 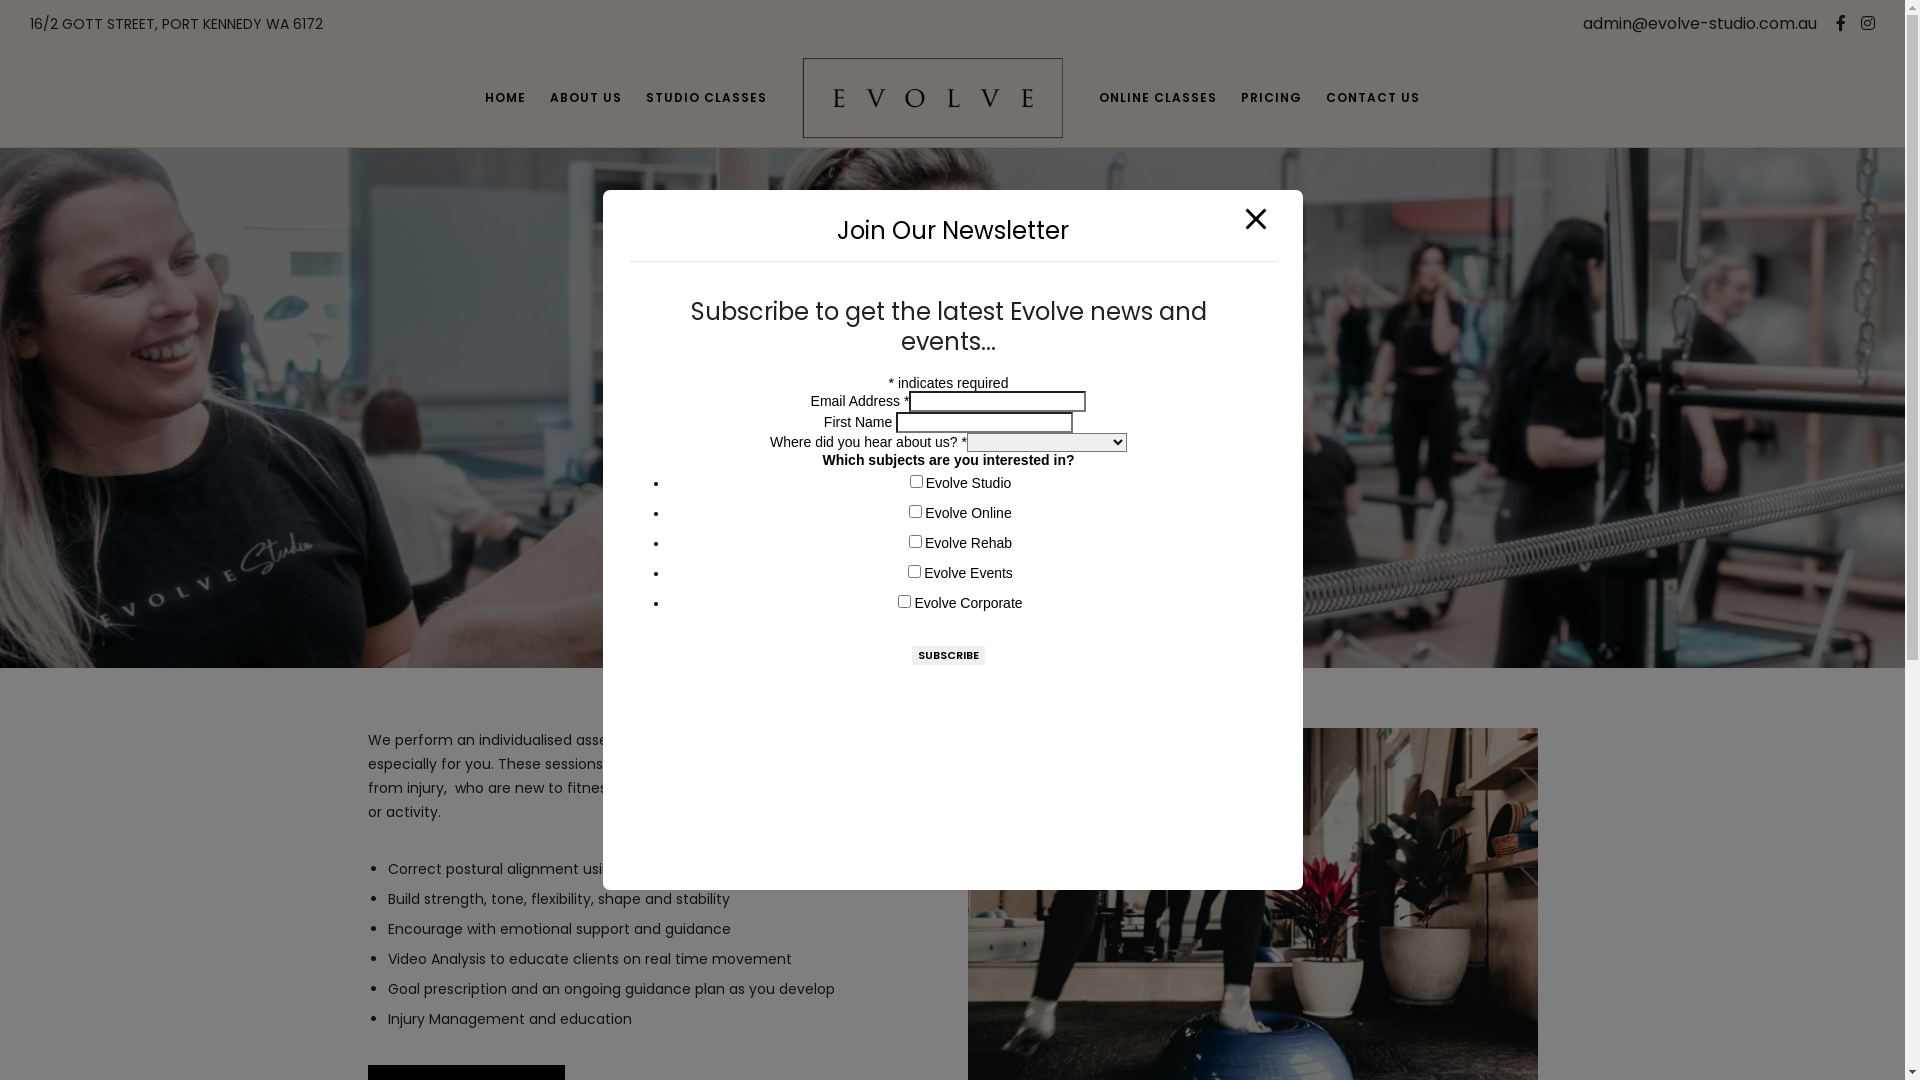 What do you see at coordinates (948, 656) in the screenshot?
I see `Subscribe` at bounding box center [948, 656].